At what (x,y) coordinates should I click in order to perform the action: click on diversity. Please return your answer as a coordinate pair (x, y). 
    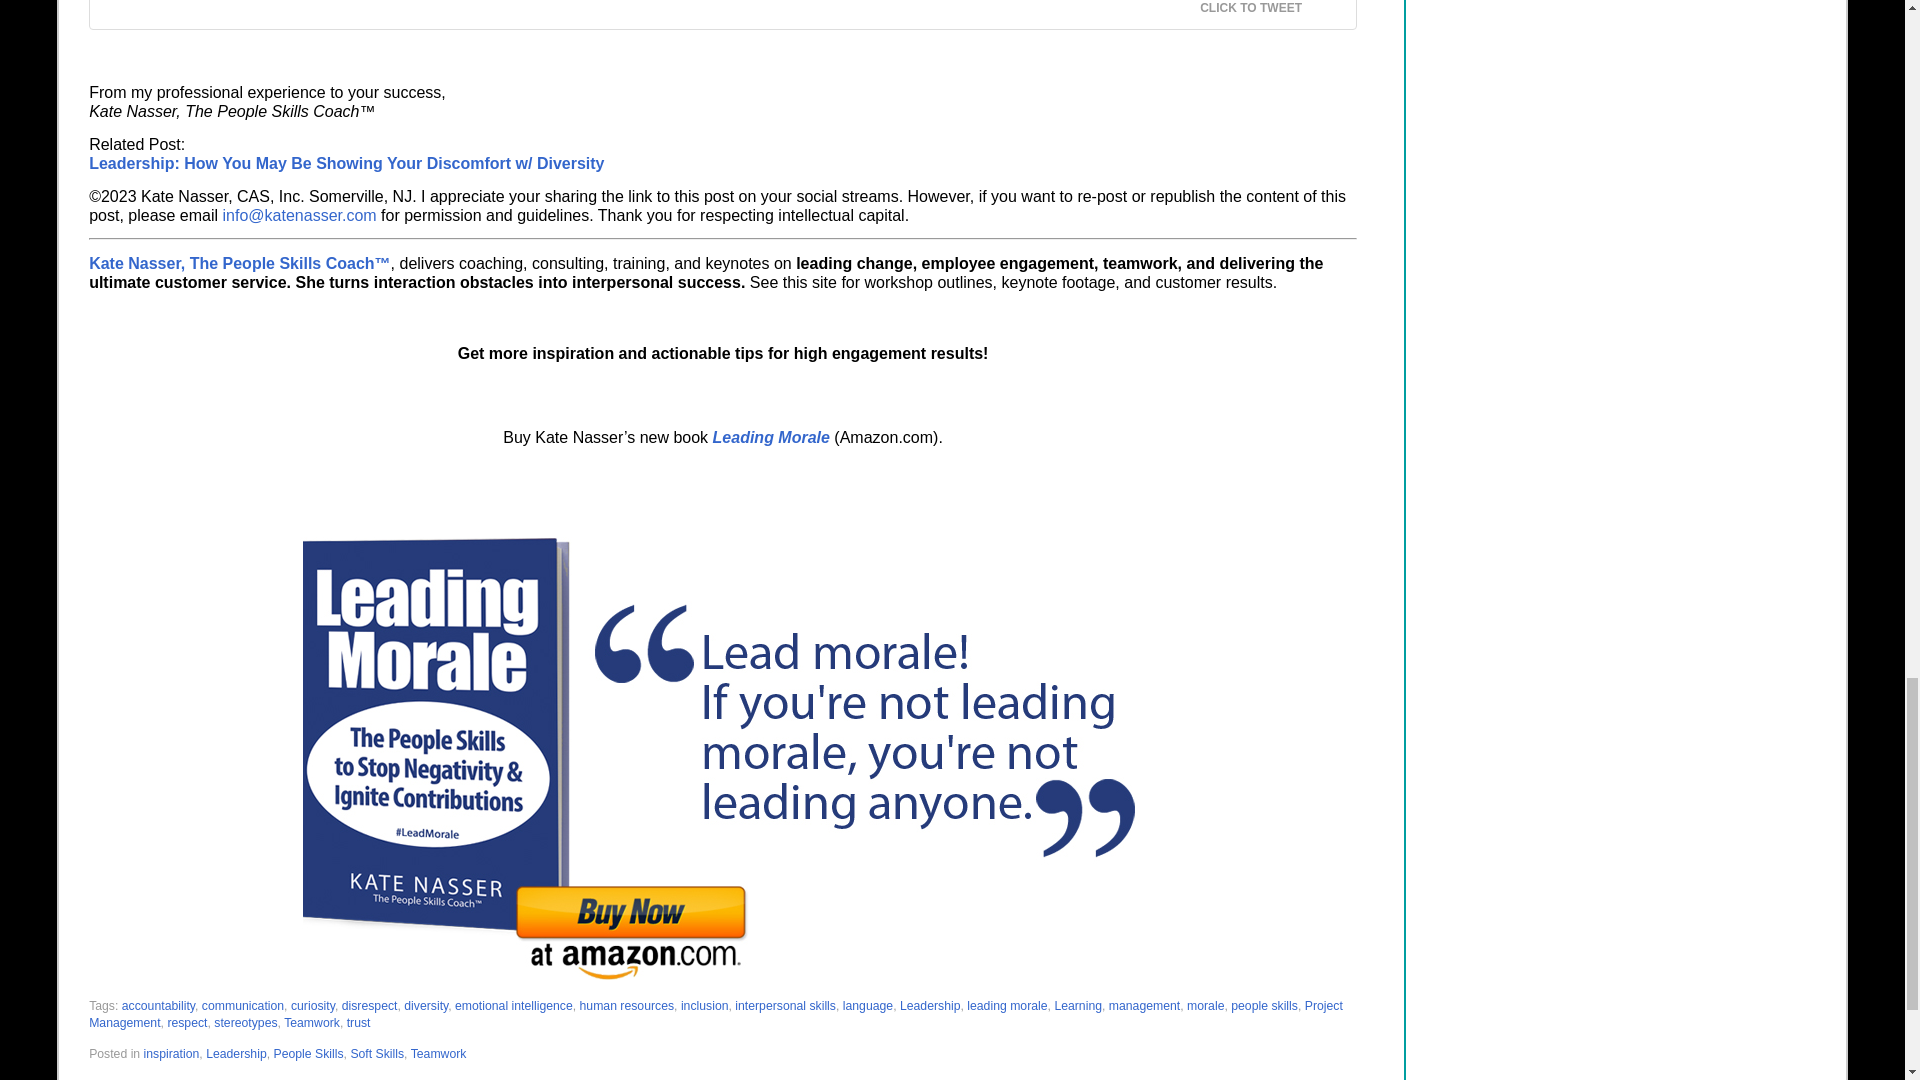
    Looking at the image, I should click on (425, 1006).